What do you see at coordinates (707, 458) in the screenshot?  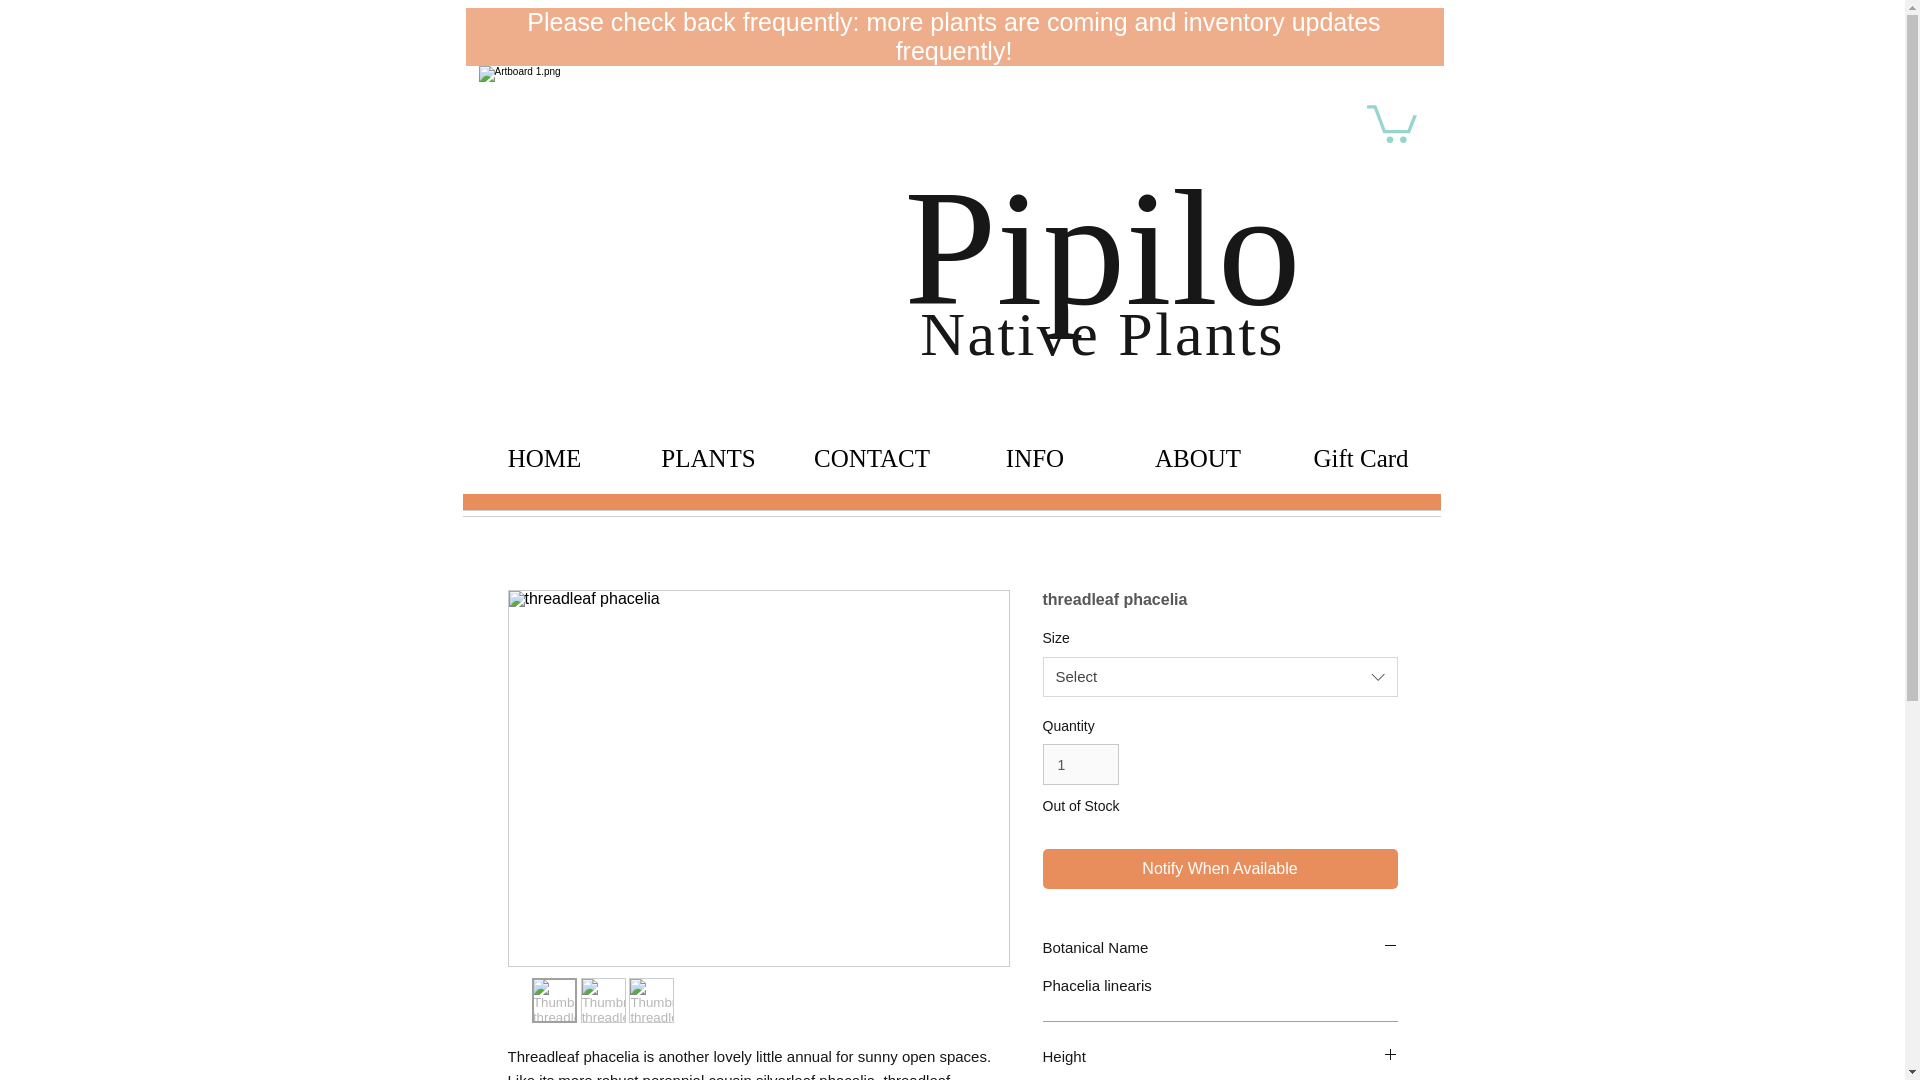 I see `PLANTS` at bounding box center [707, 458].